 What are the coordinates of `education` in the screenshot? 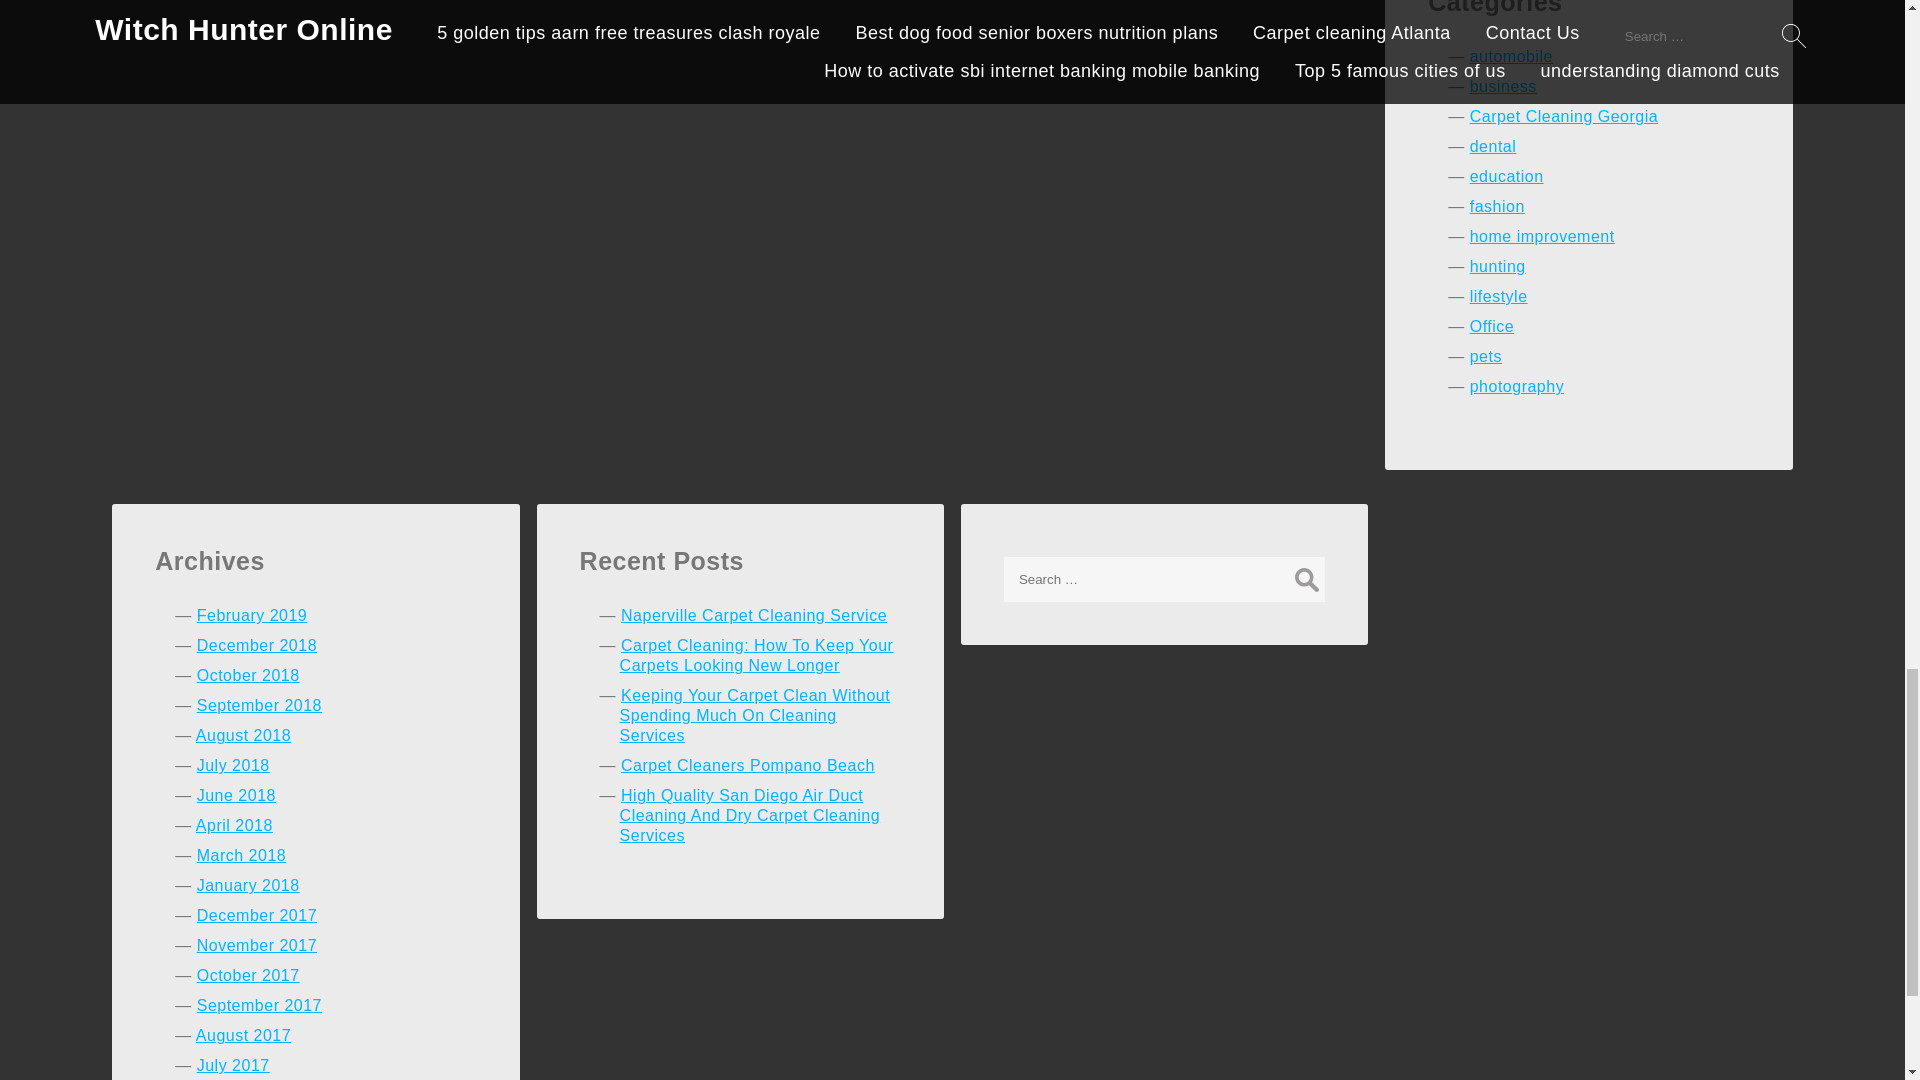 It's located at (1506, 176).